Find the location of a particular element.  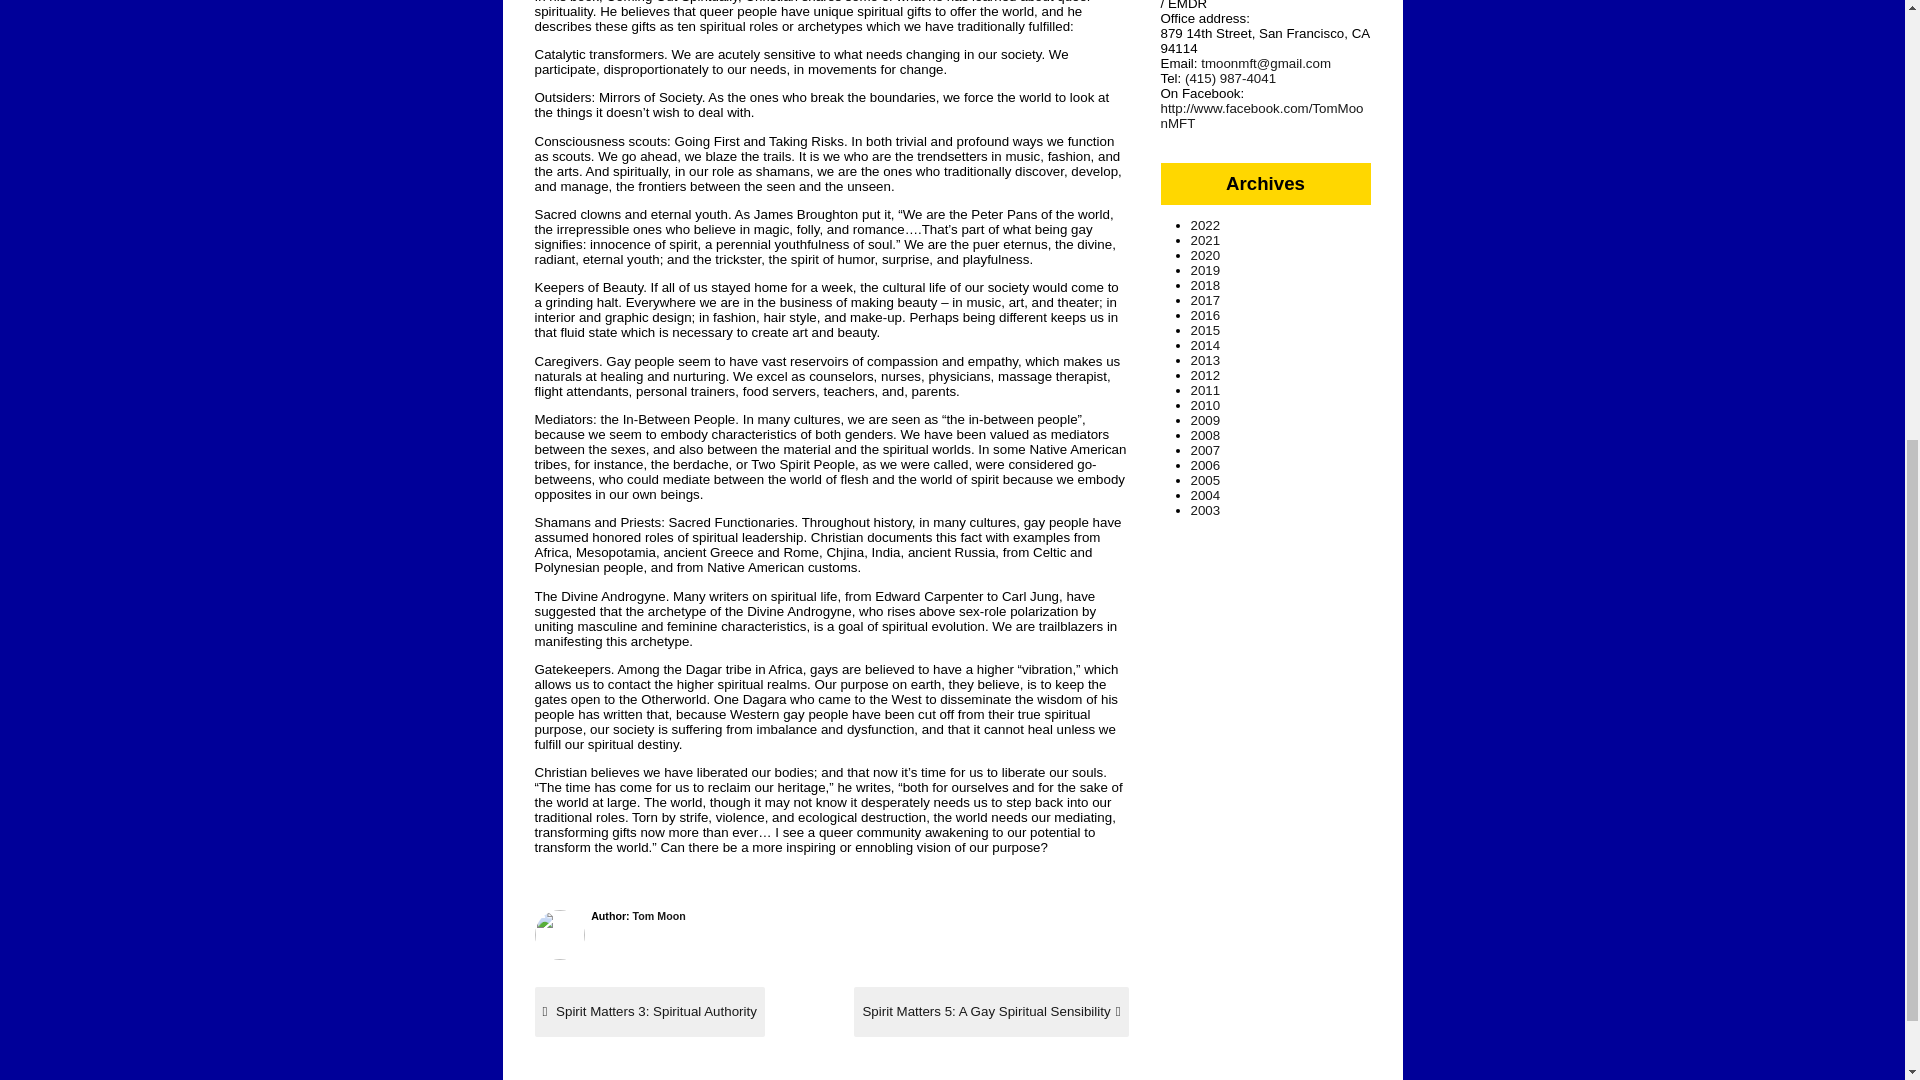

2013 is located at coordinates (1204, 360).